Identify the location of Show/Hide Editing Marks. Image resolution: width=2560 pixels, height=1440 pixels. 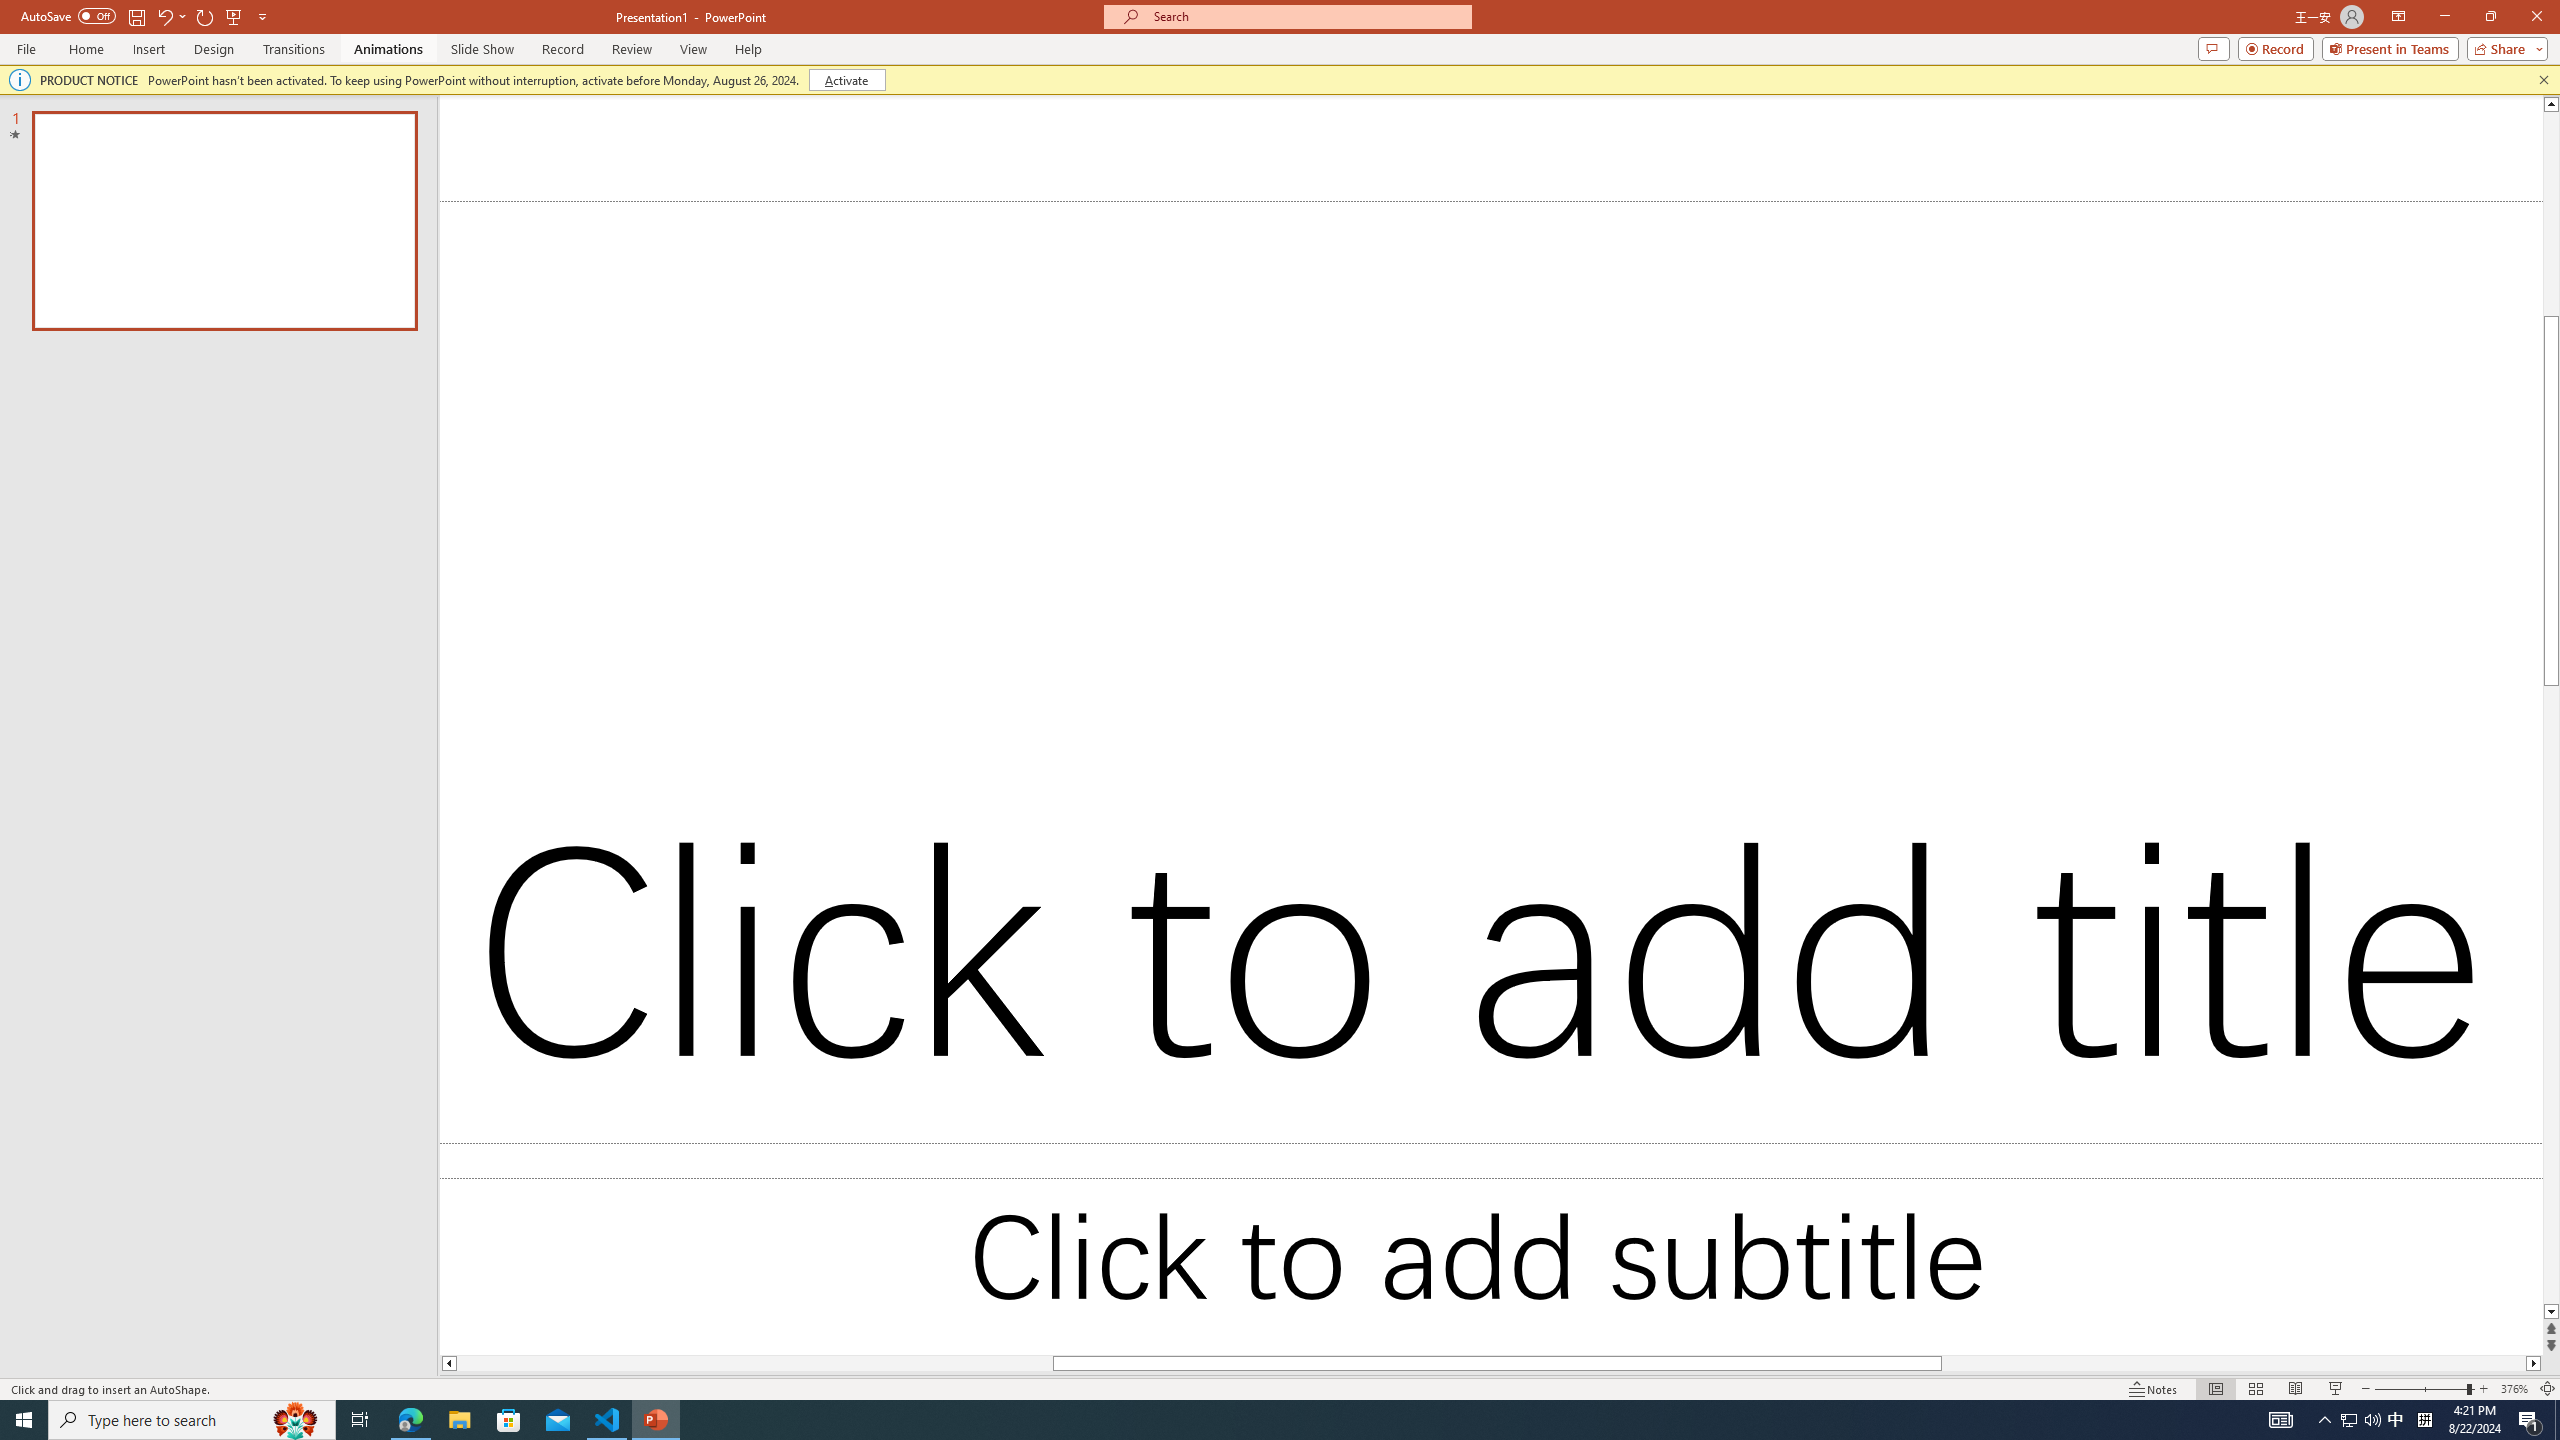
(1098, 137).